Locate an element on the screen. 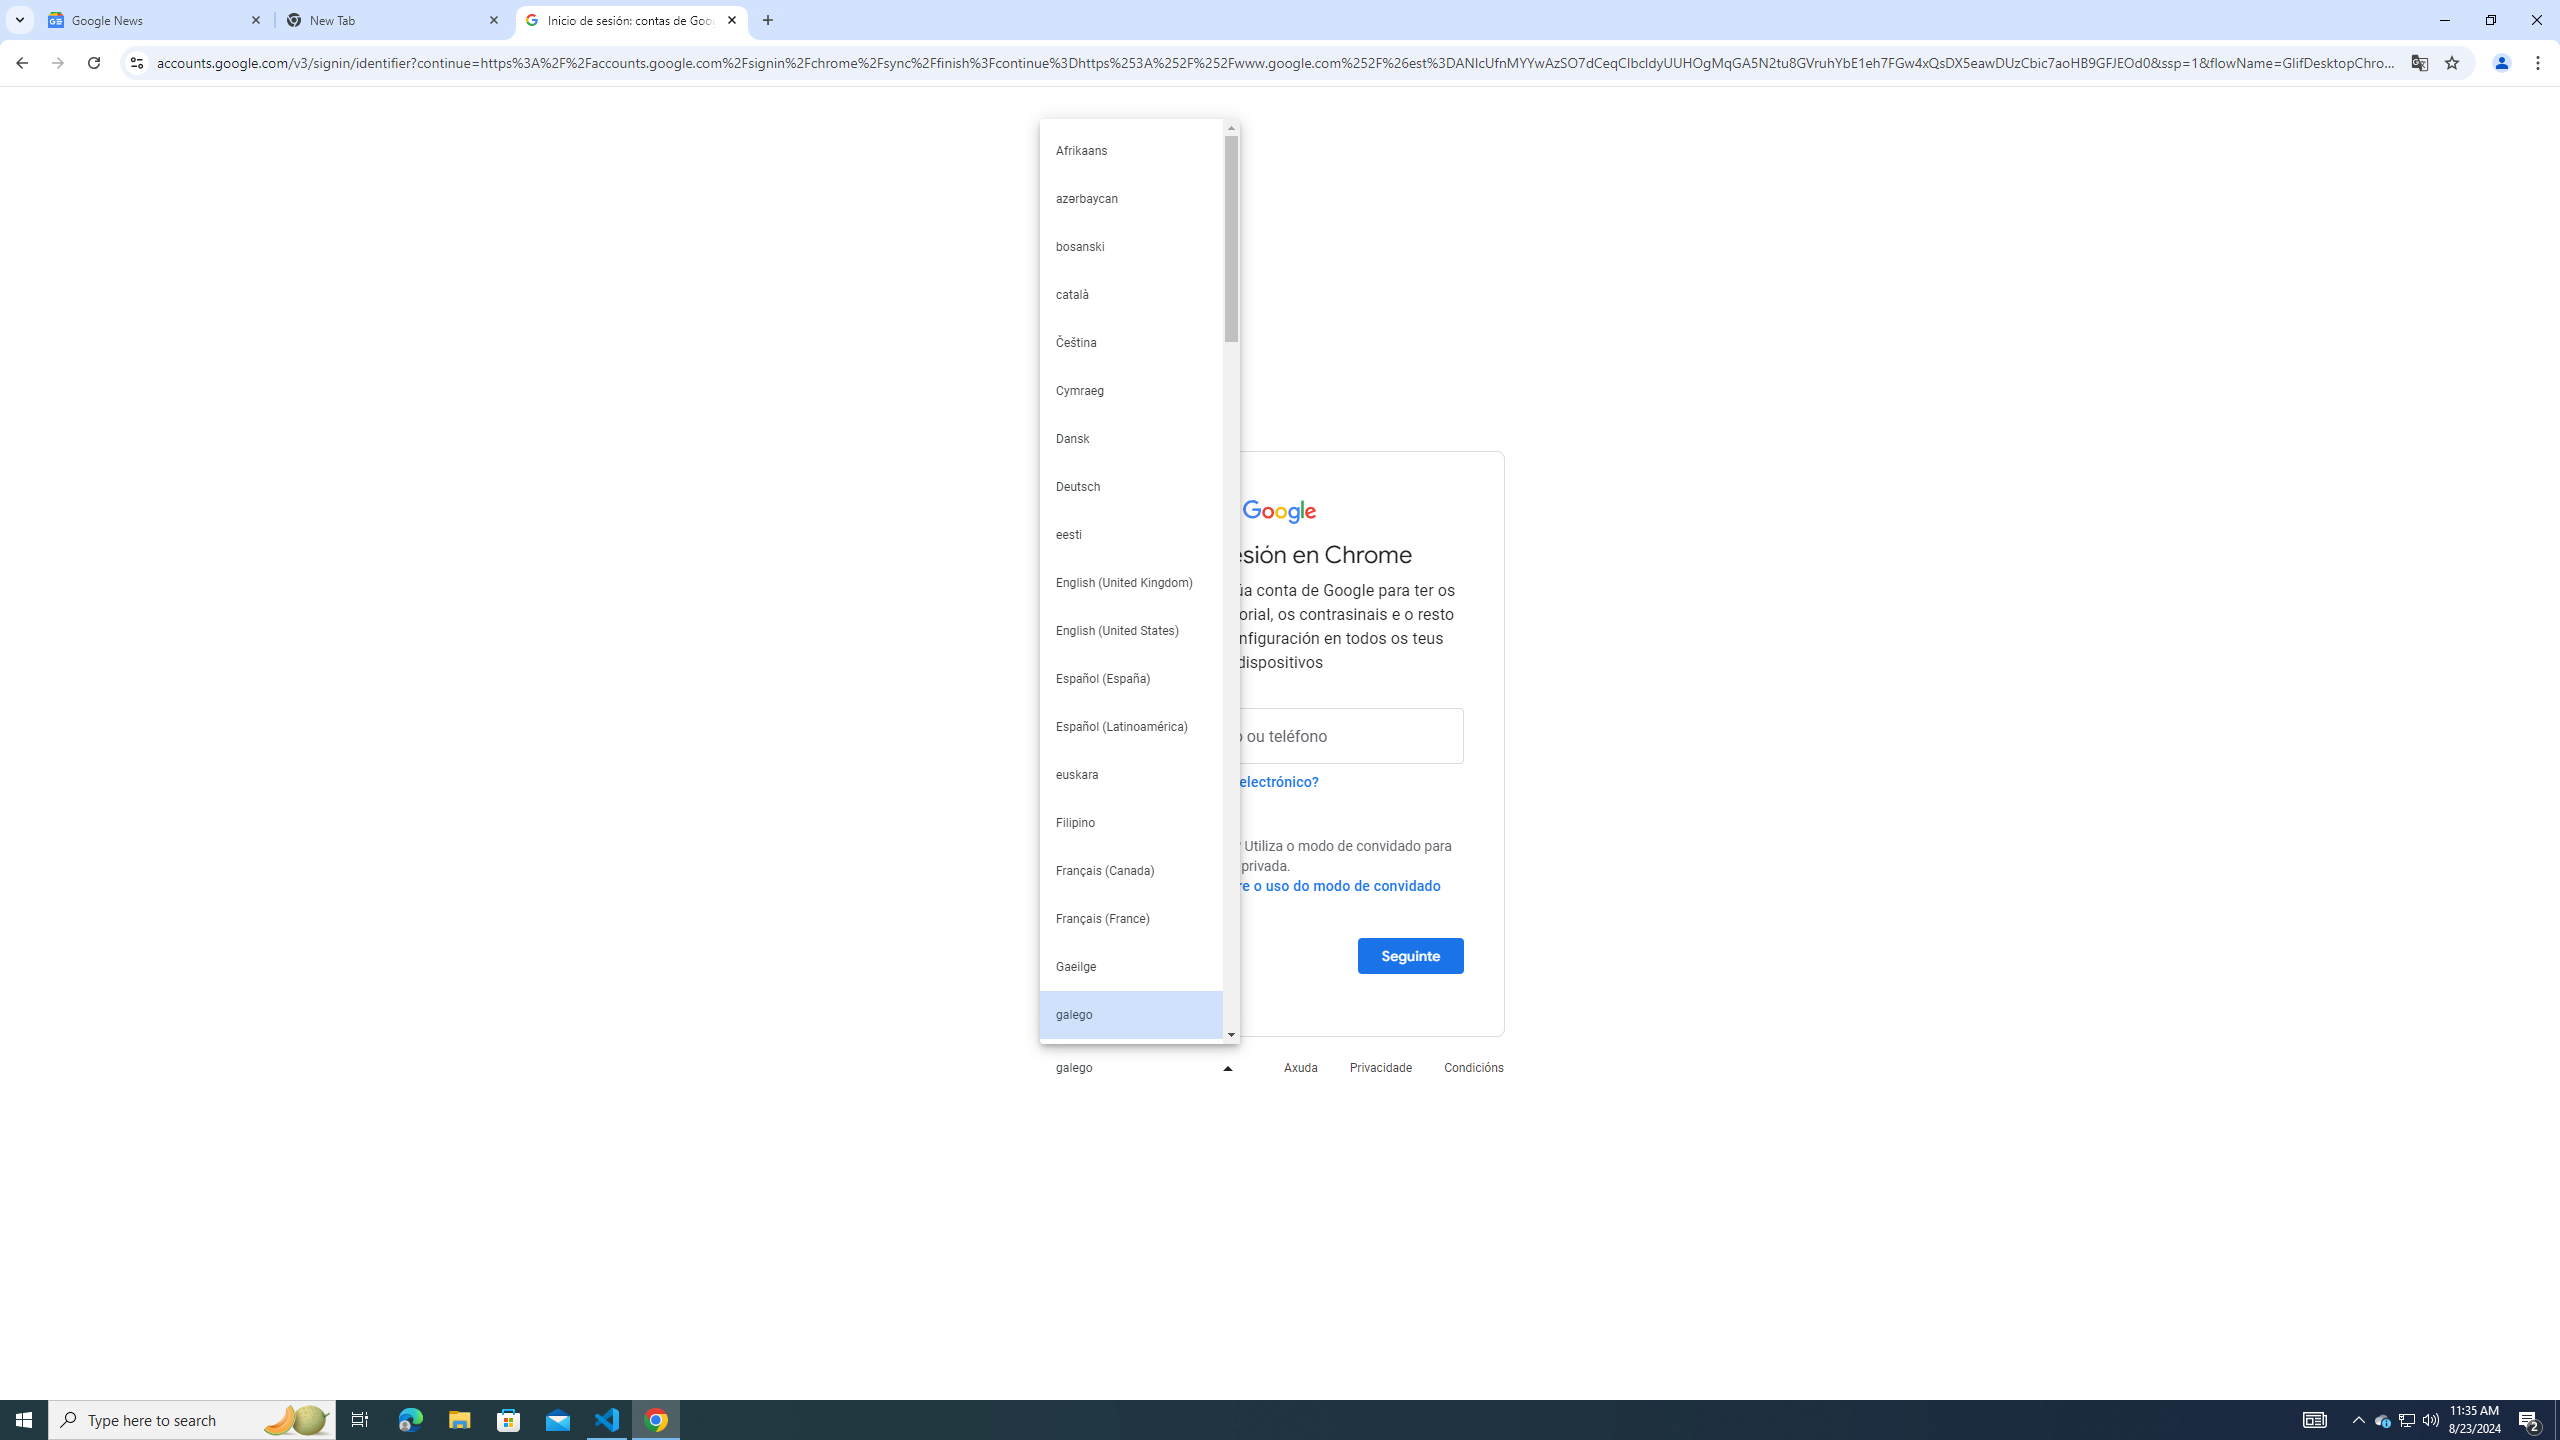 This screenshot has width=2560, height=1440. New Tab is located at coordinates (768, 20).